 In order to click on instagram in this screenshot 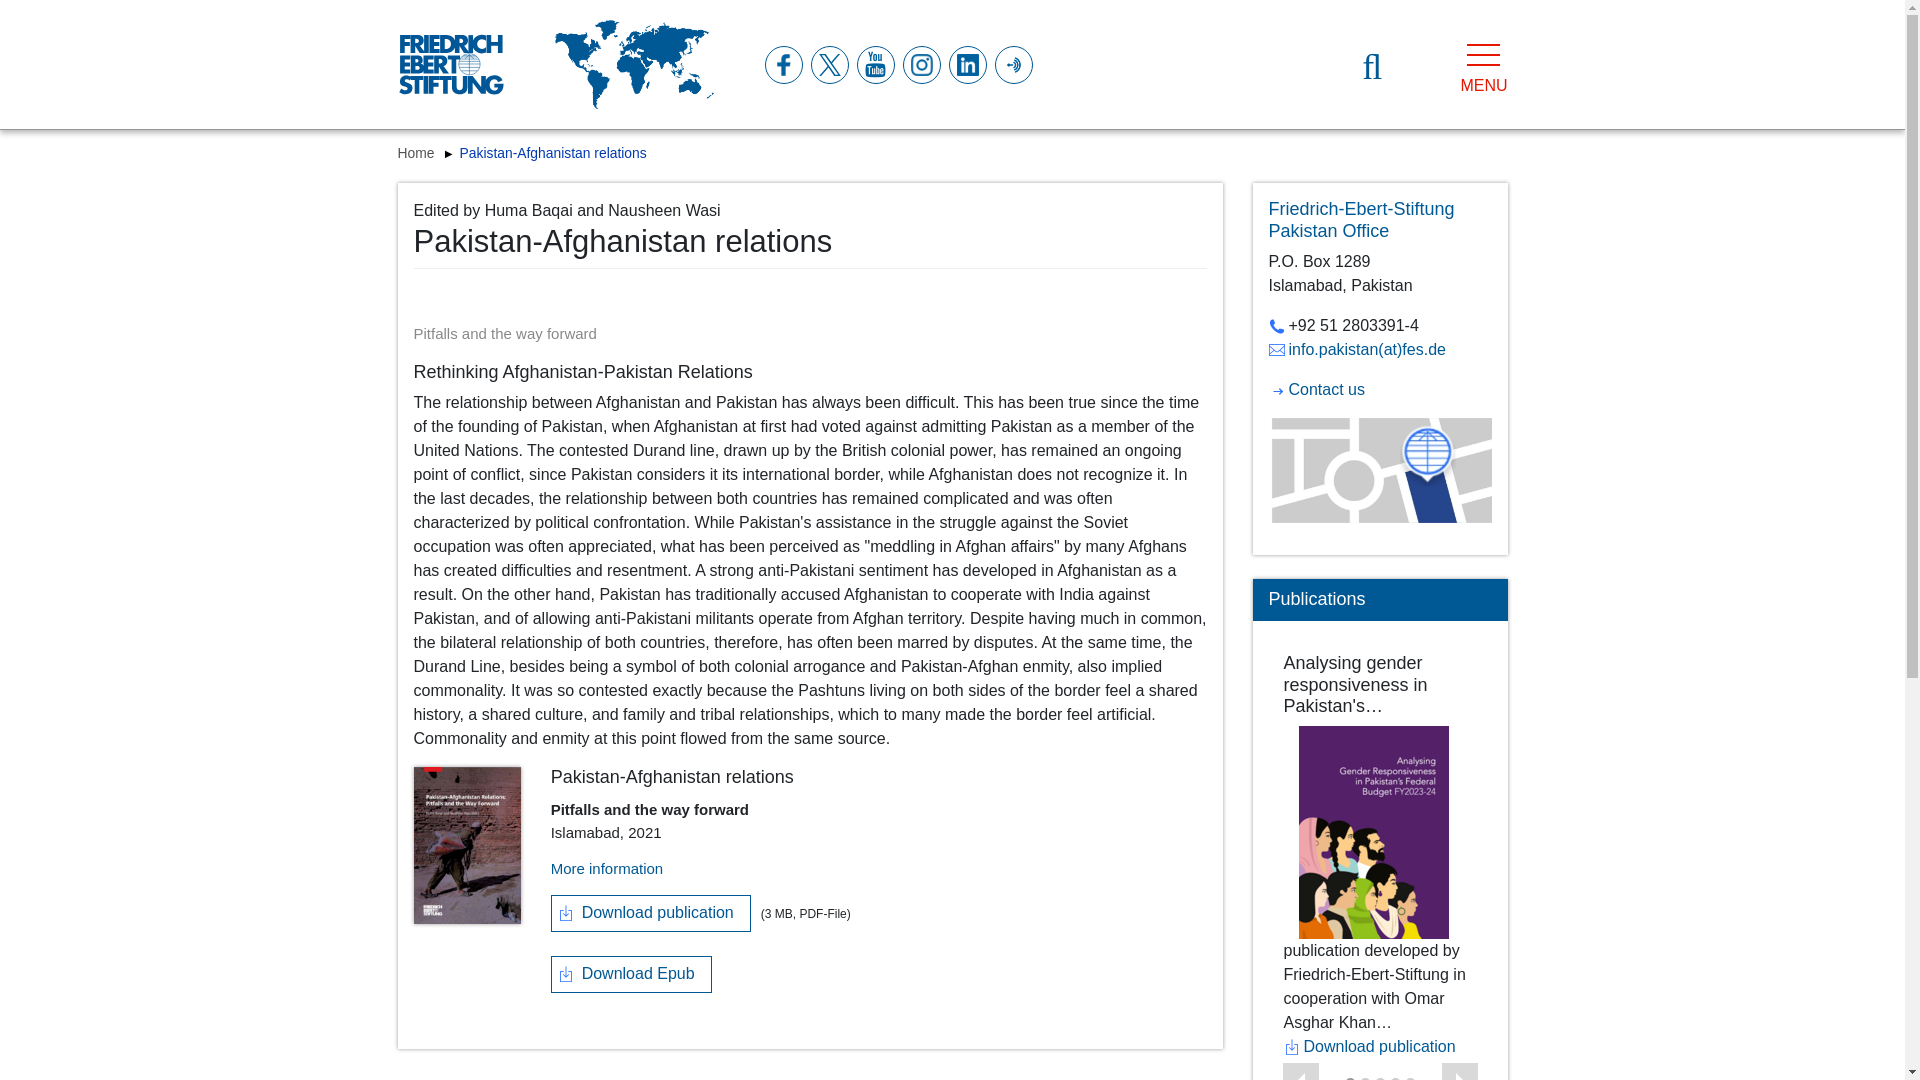, I will do `click(920, 64)`.